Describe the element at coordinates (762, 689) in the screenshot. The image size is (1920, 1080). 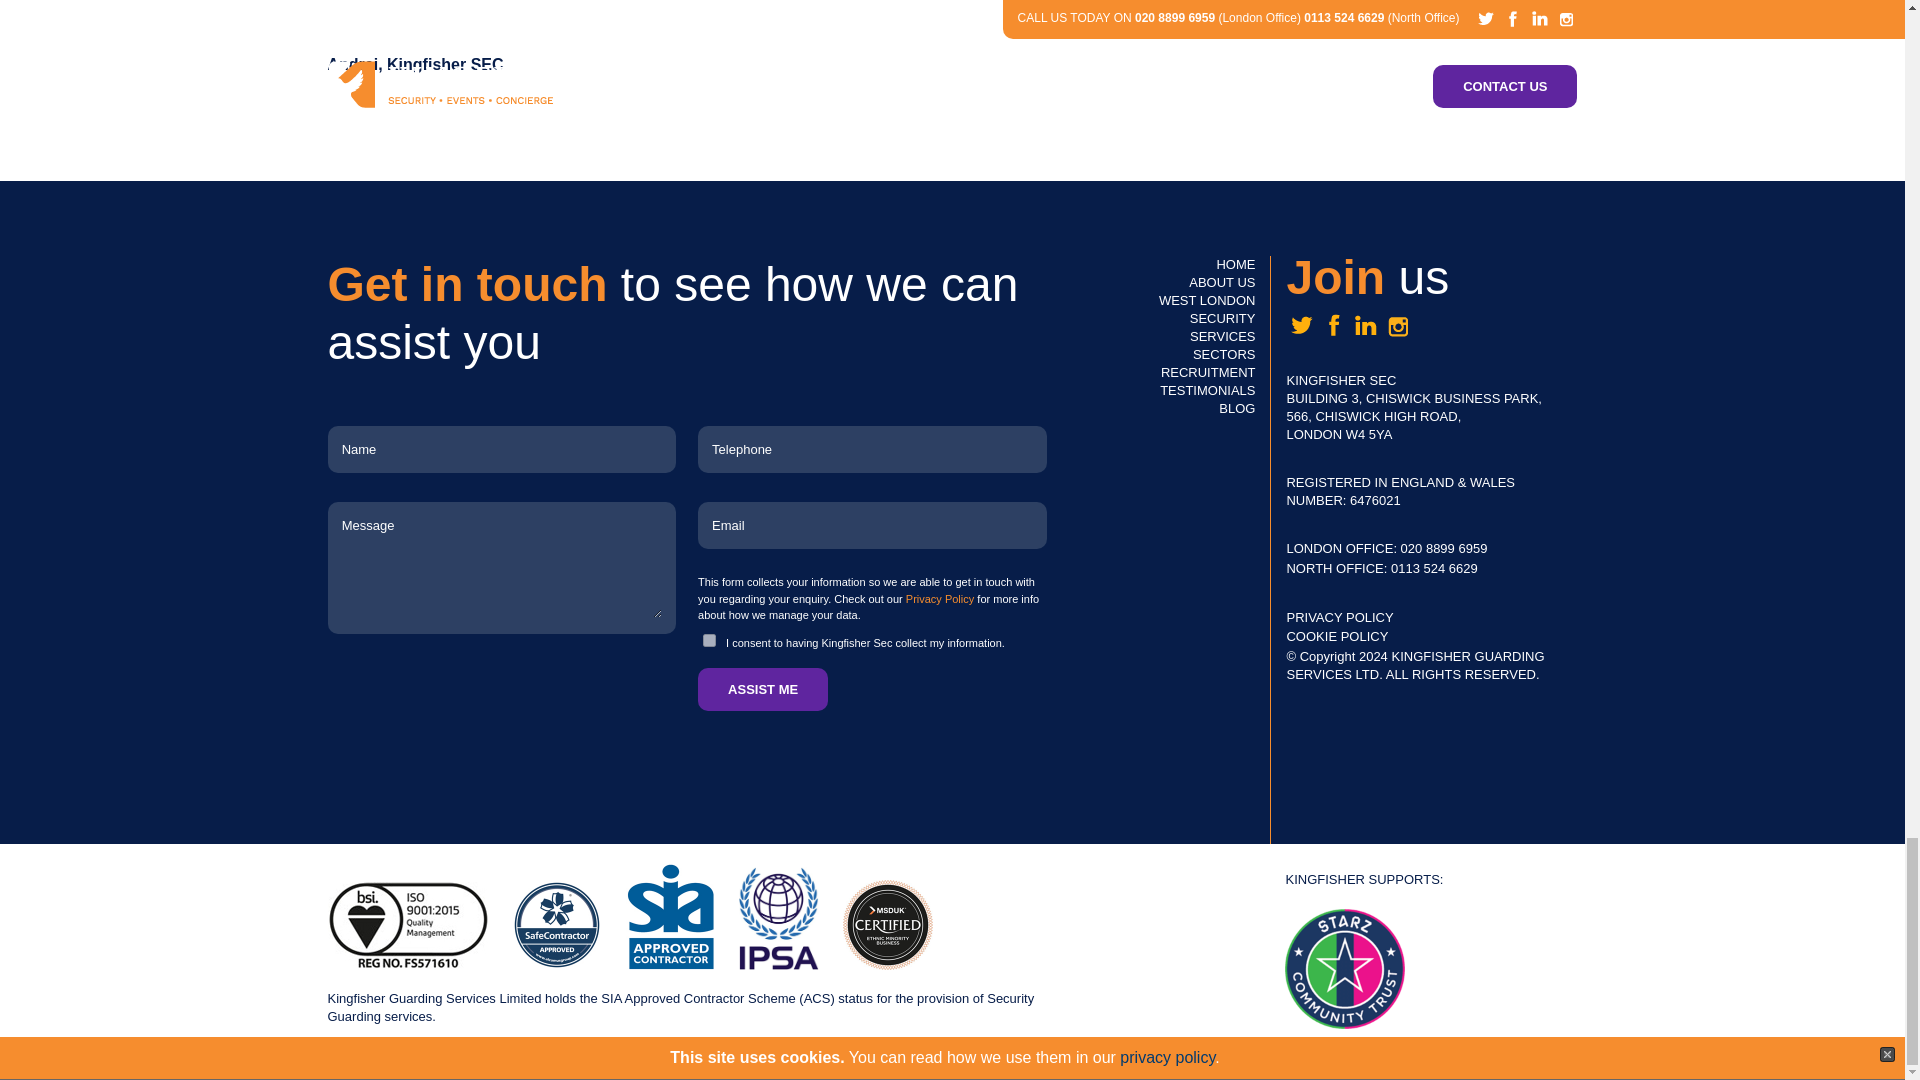
I see `Assist Me` at that location.